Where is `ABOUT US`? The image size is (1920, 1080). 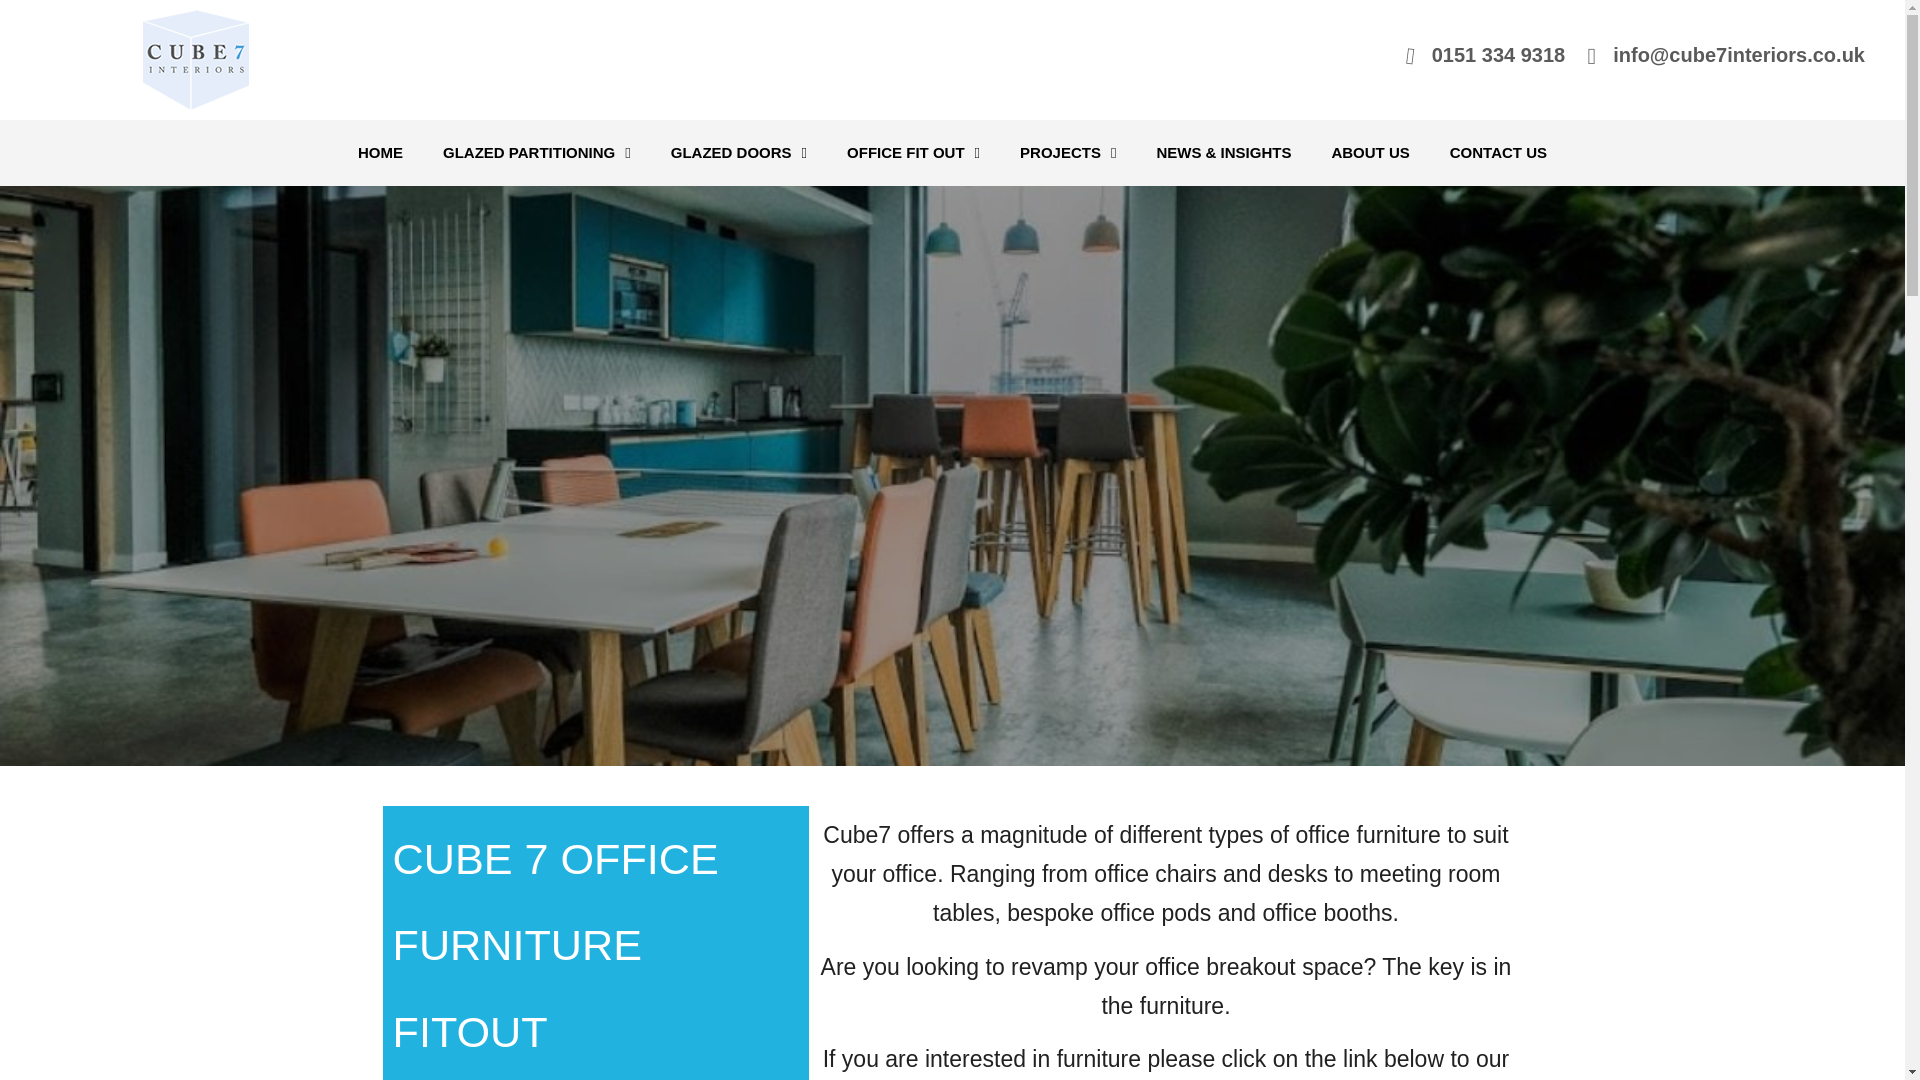
ABOUT US is located at coordinates (1370, 152).